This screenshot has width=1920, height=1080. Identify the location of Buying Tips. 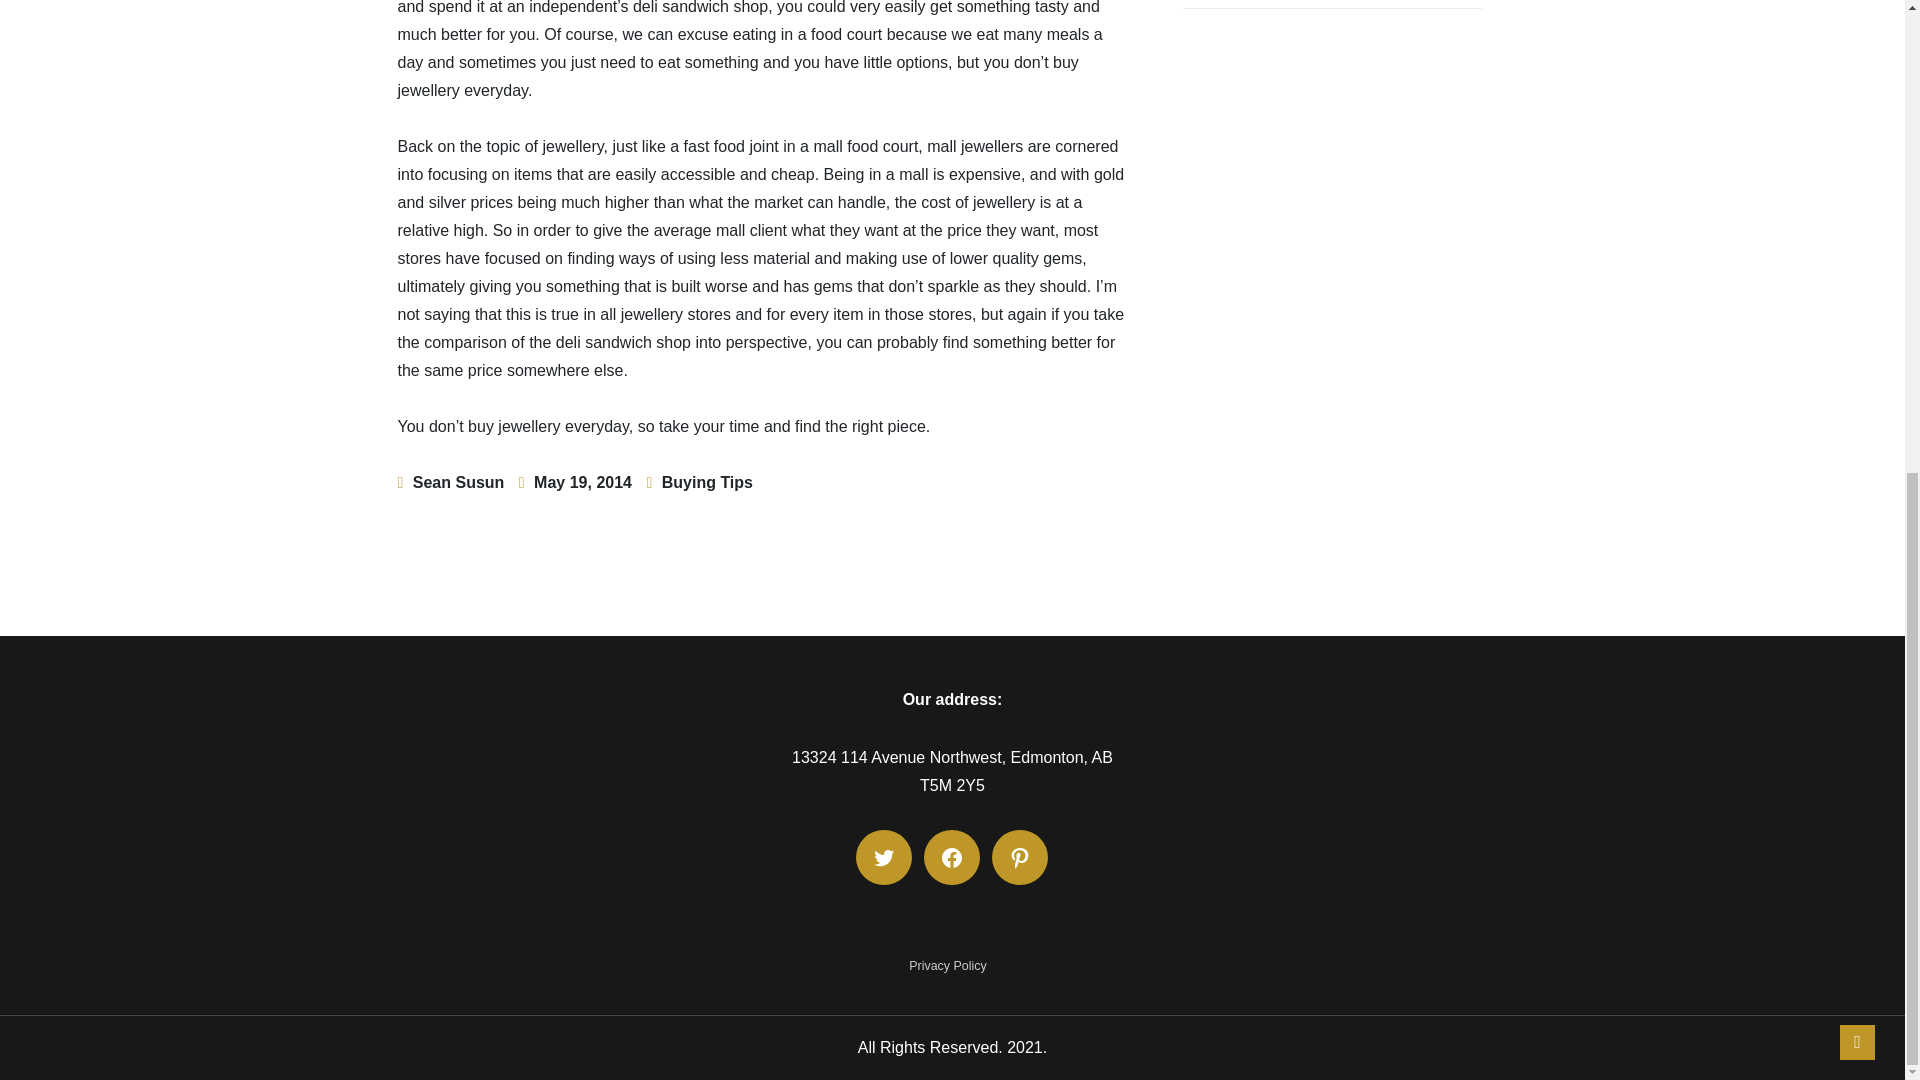
(707, 482).